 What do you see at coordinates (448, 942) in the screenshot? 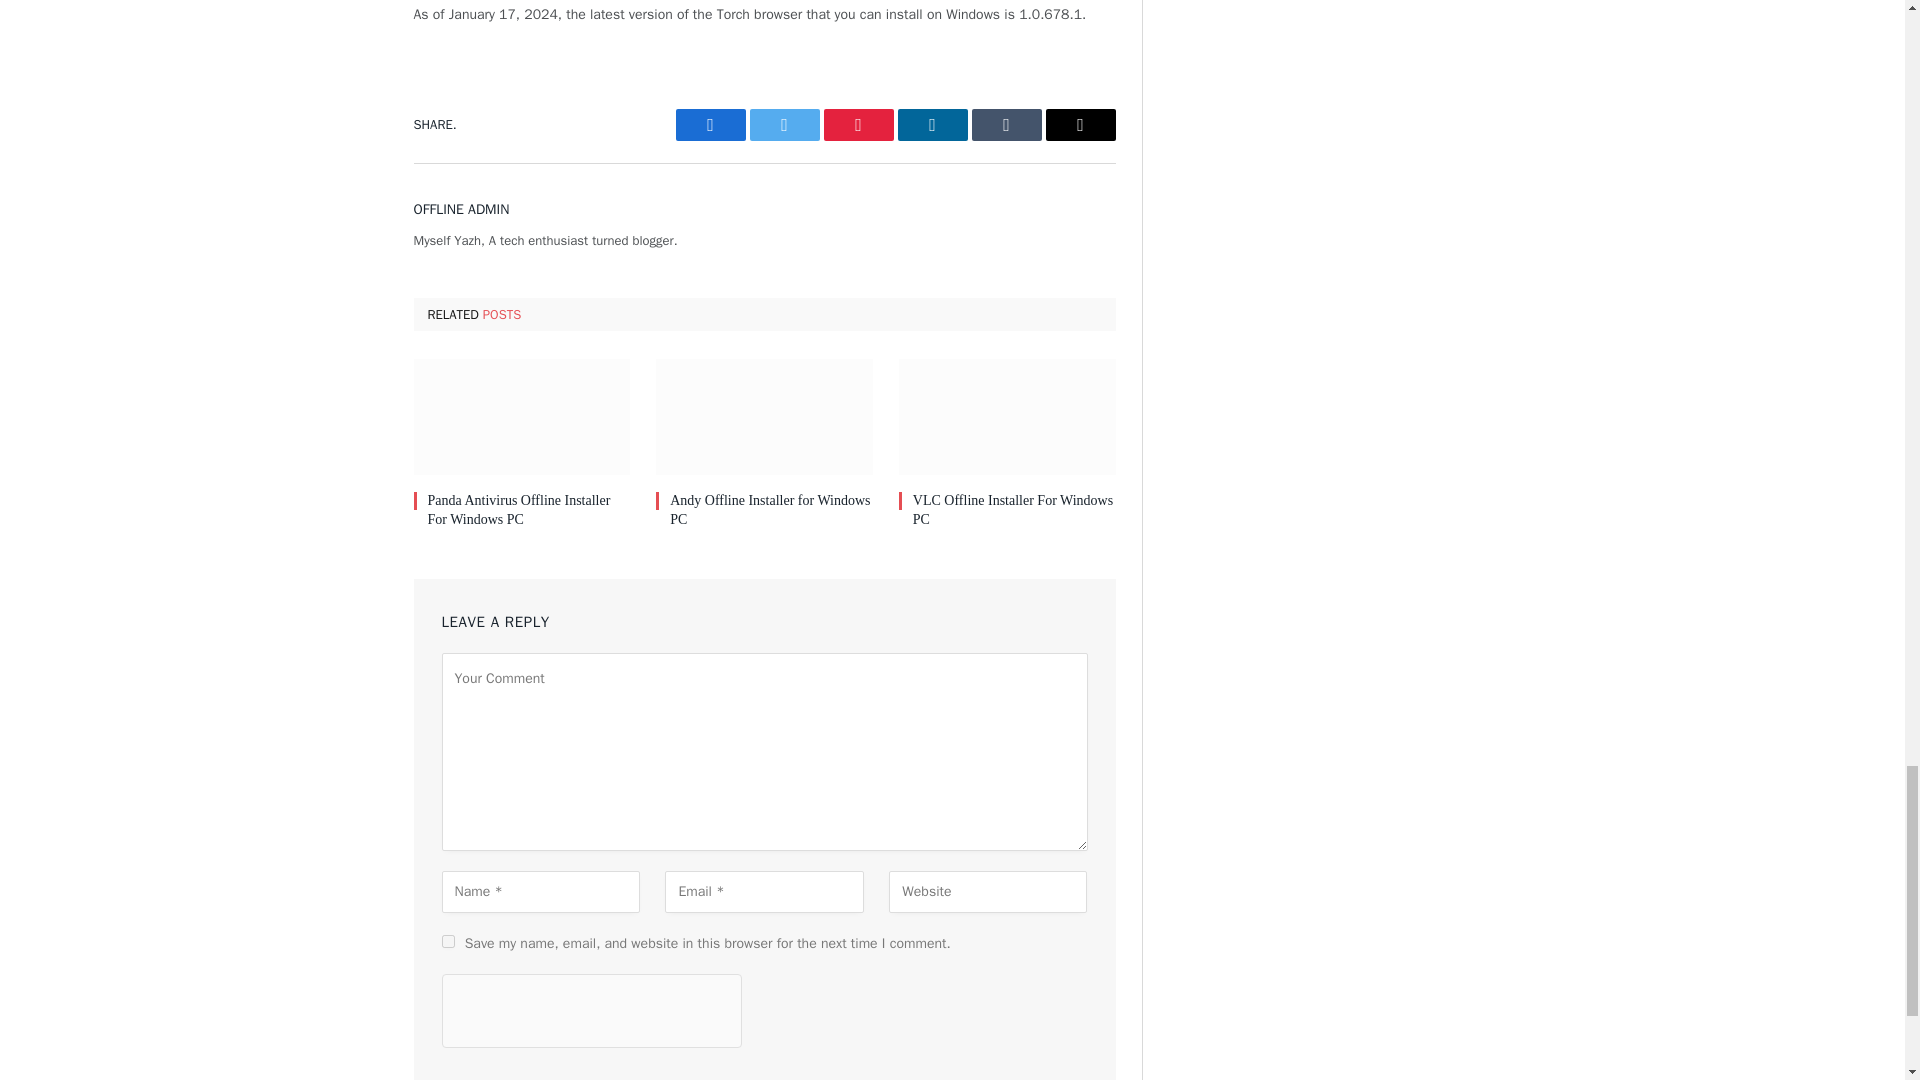
I see `yes` at bounding box center [448, 942].